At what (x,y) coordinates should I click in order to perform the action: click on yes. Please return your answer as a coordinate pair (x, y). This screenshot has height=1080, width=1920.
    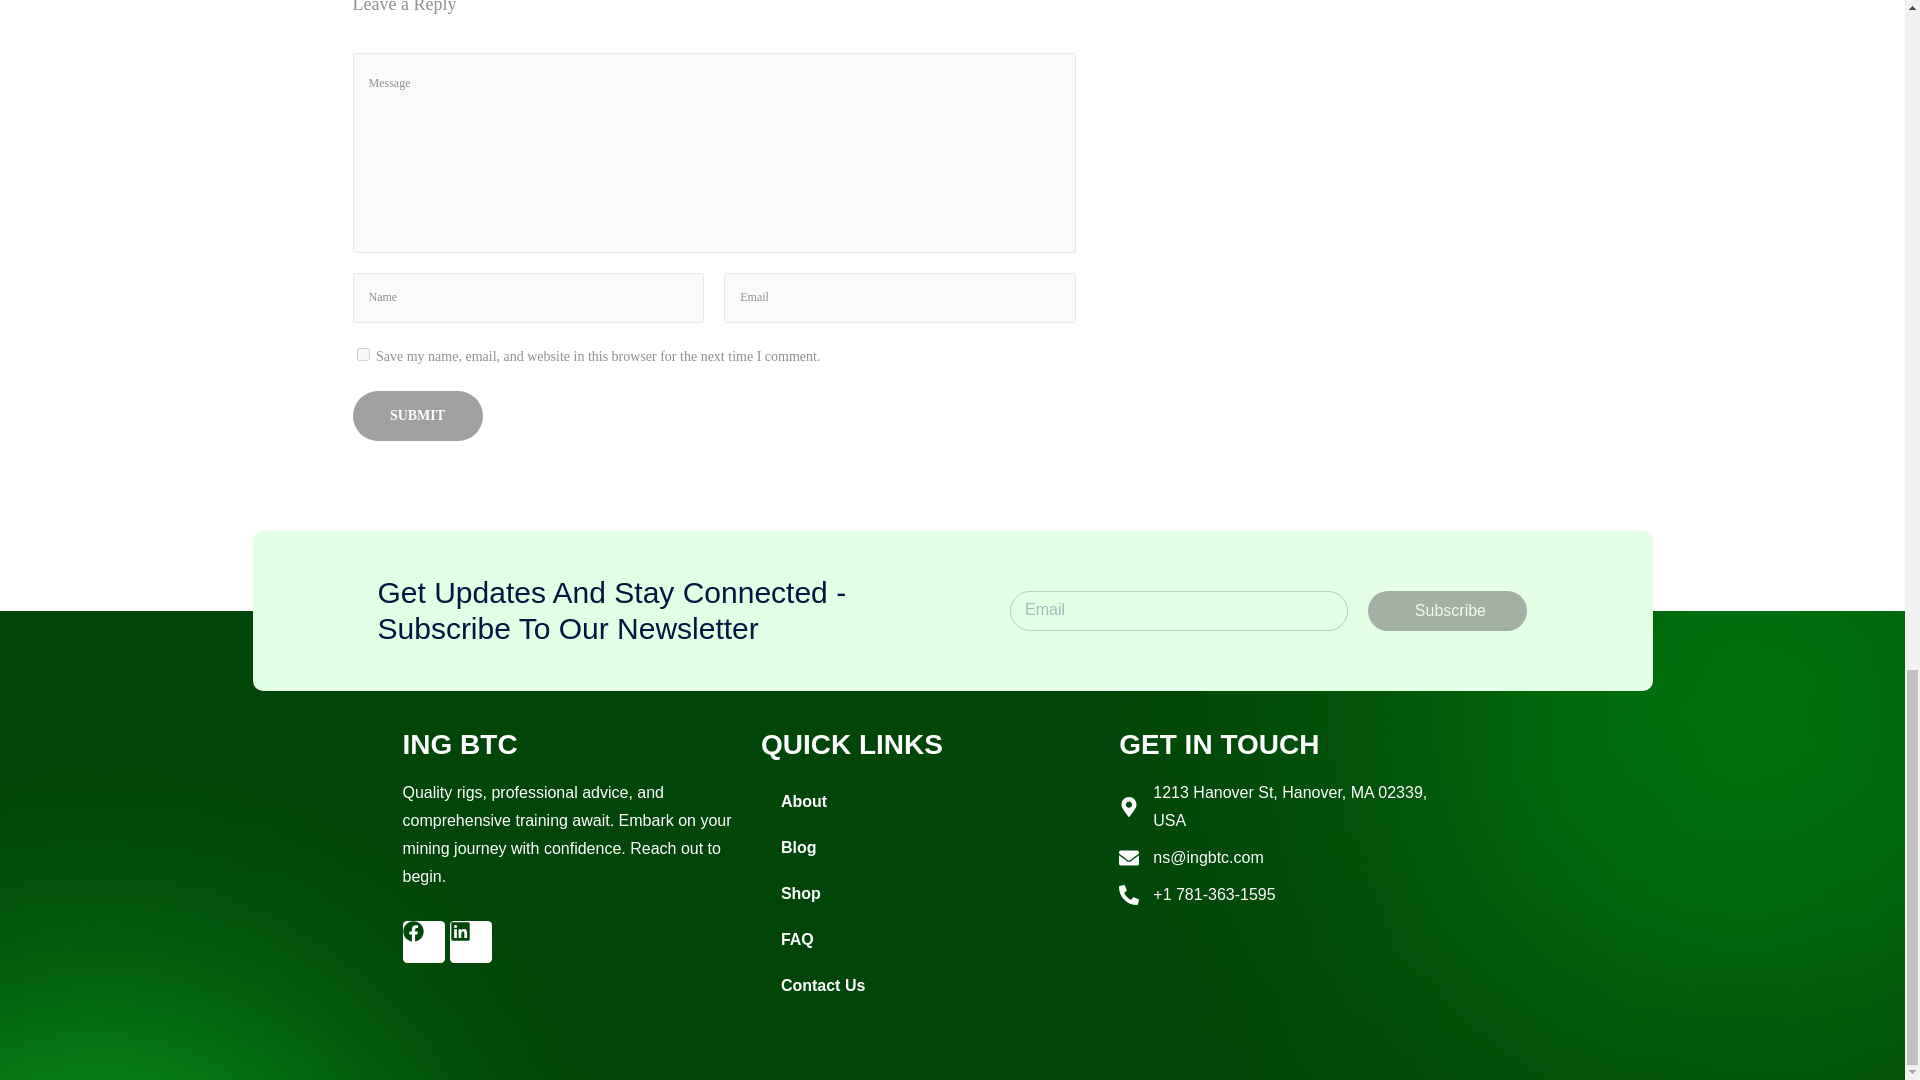
    Looking at the image, I should click on (362, 354).